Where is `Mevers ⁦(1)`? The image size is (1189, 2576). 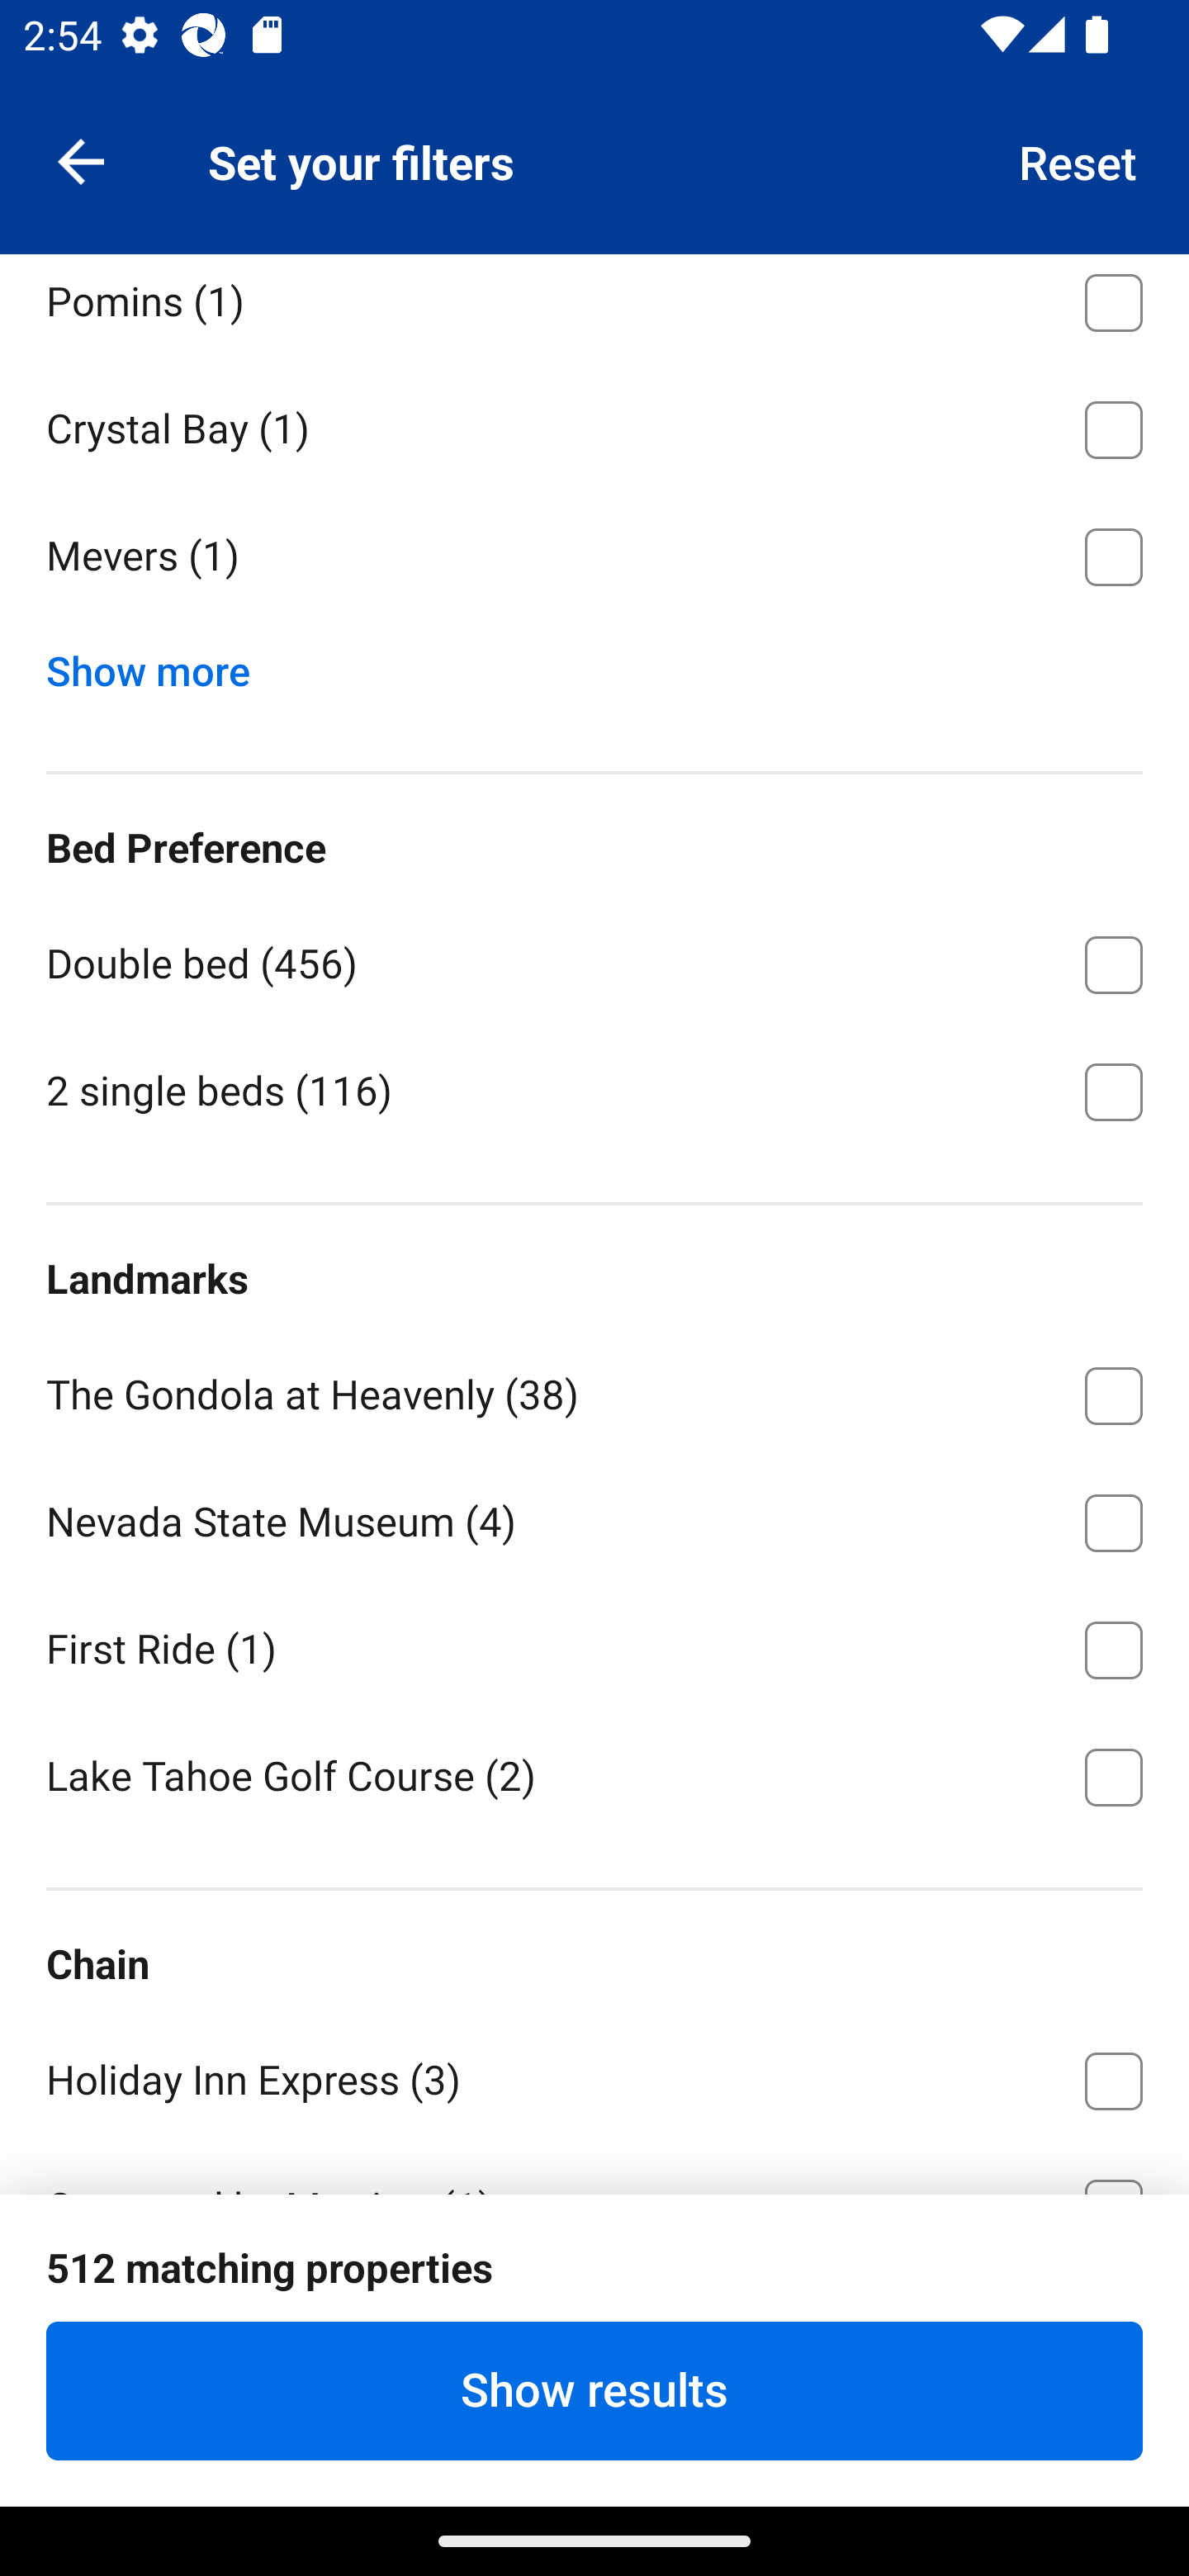 Mevers ⁦(1) is located at coordinates (594, 556).